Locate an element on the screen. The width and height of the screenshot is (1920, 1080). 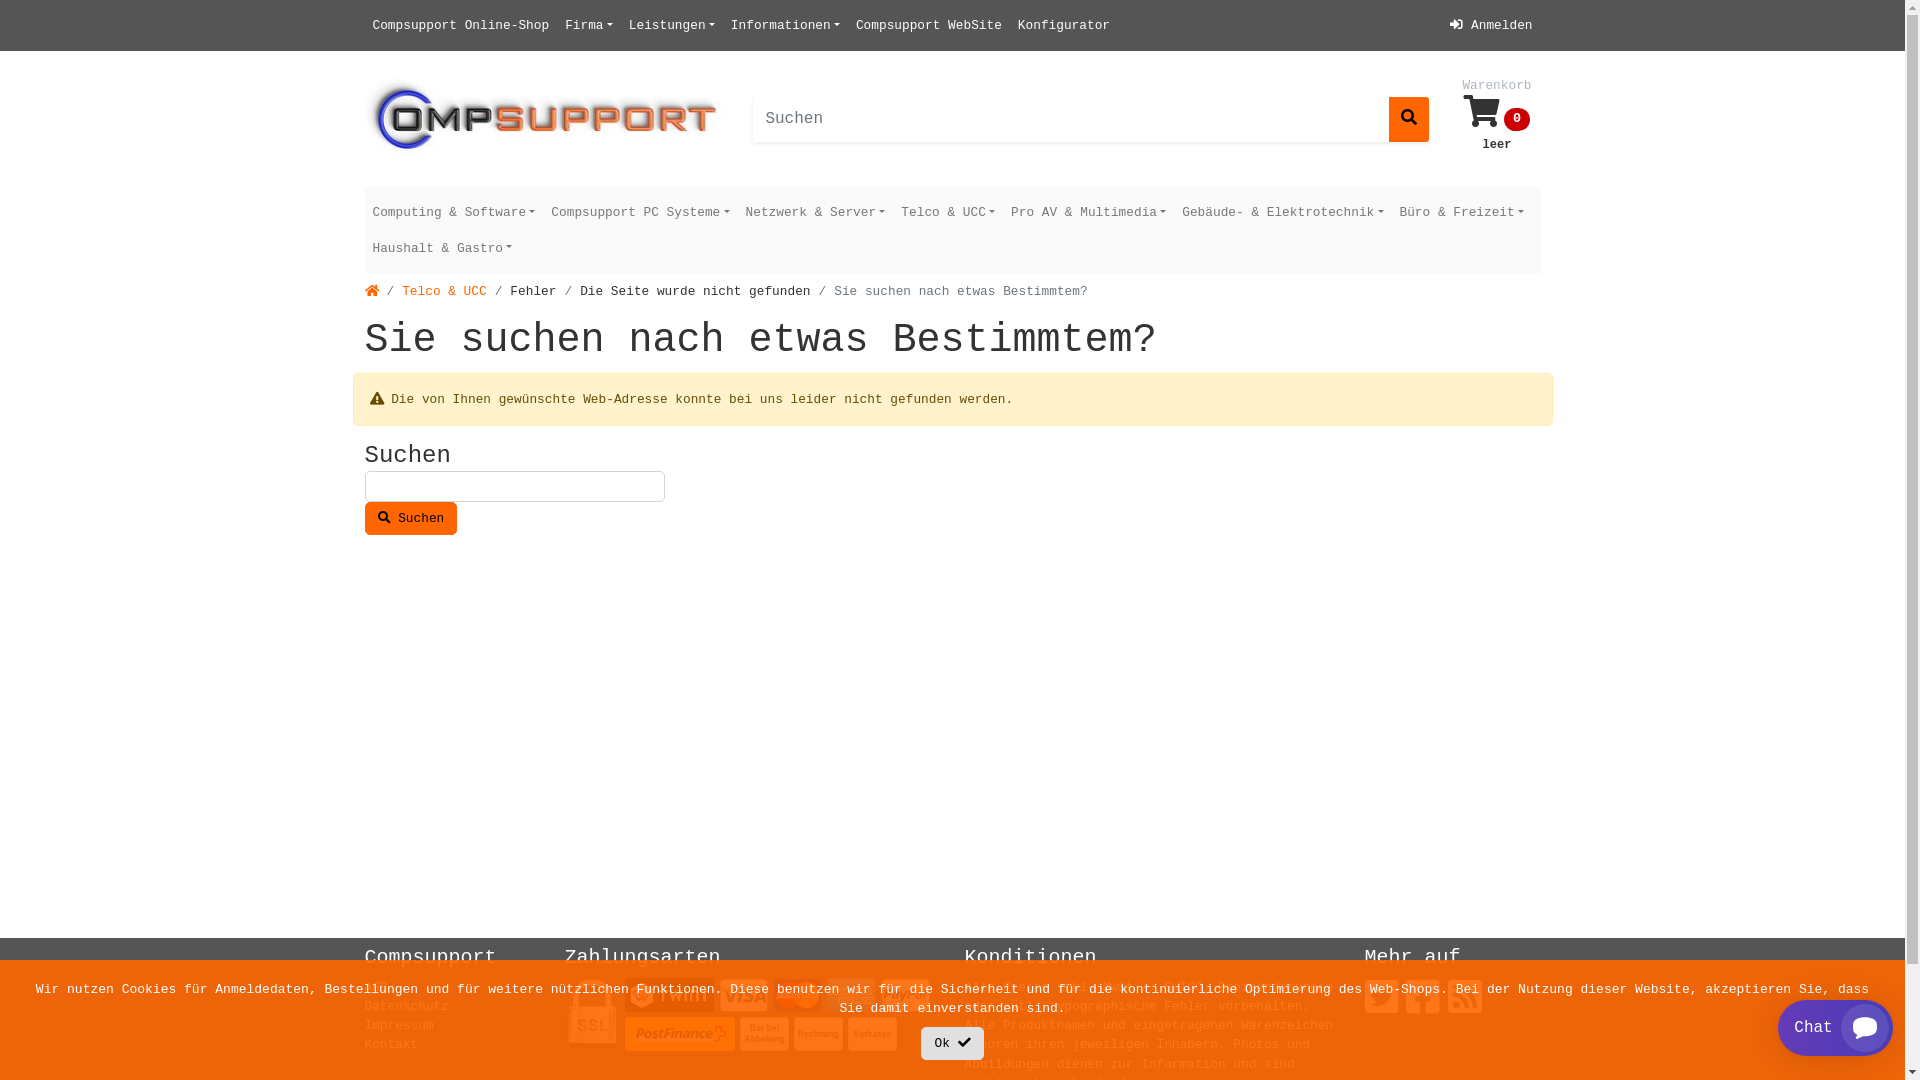
Informationen is located at coordinates (786, 26).